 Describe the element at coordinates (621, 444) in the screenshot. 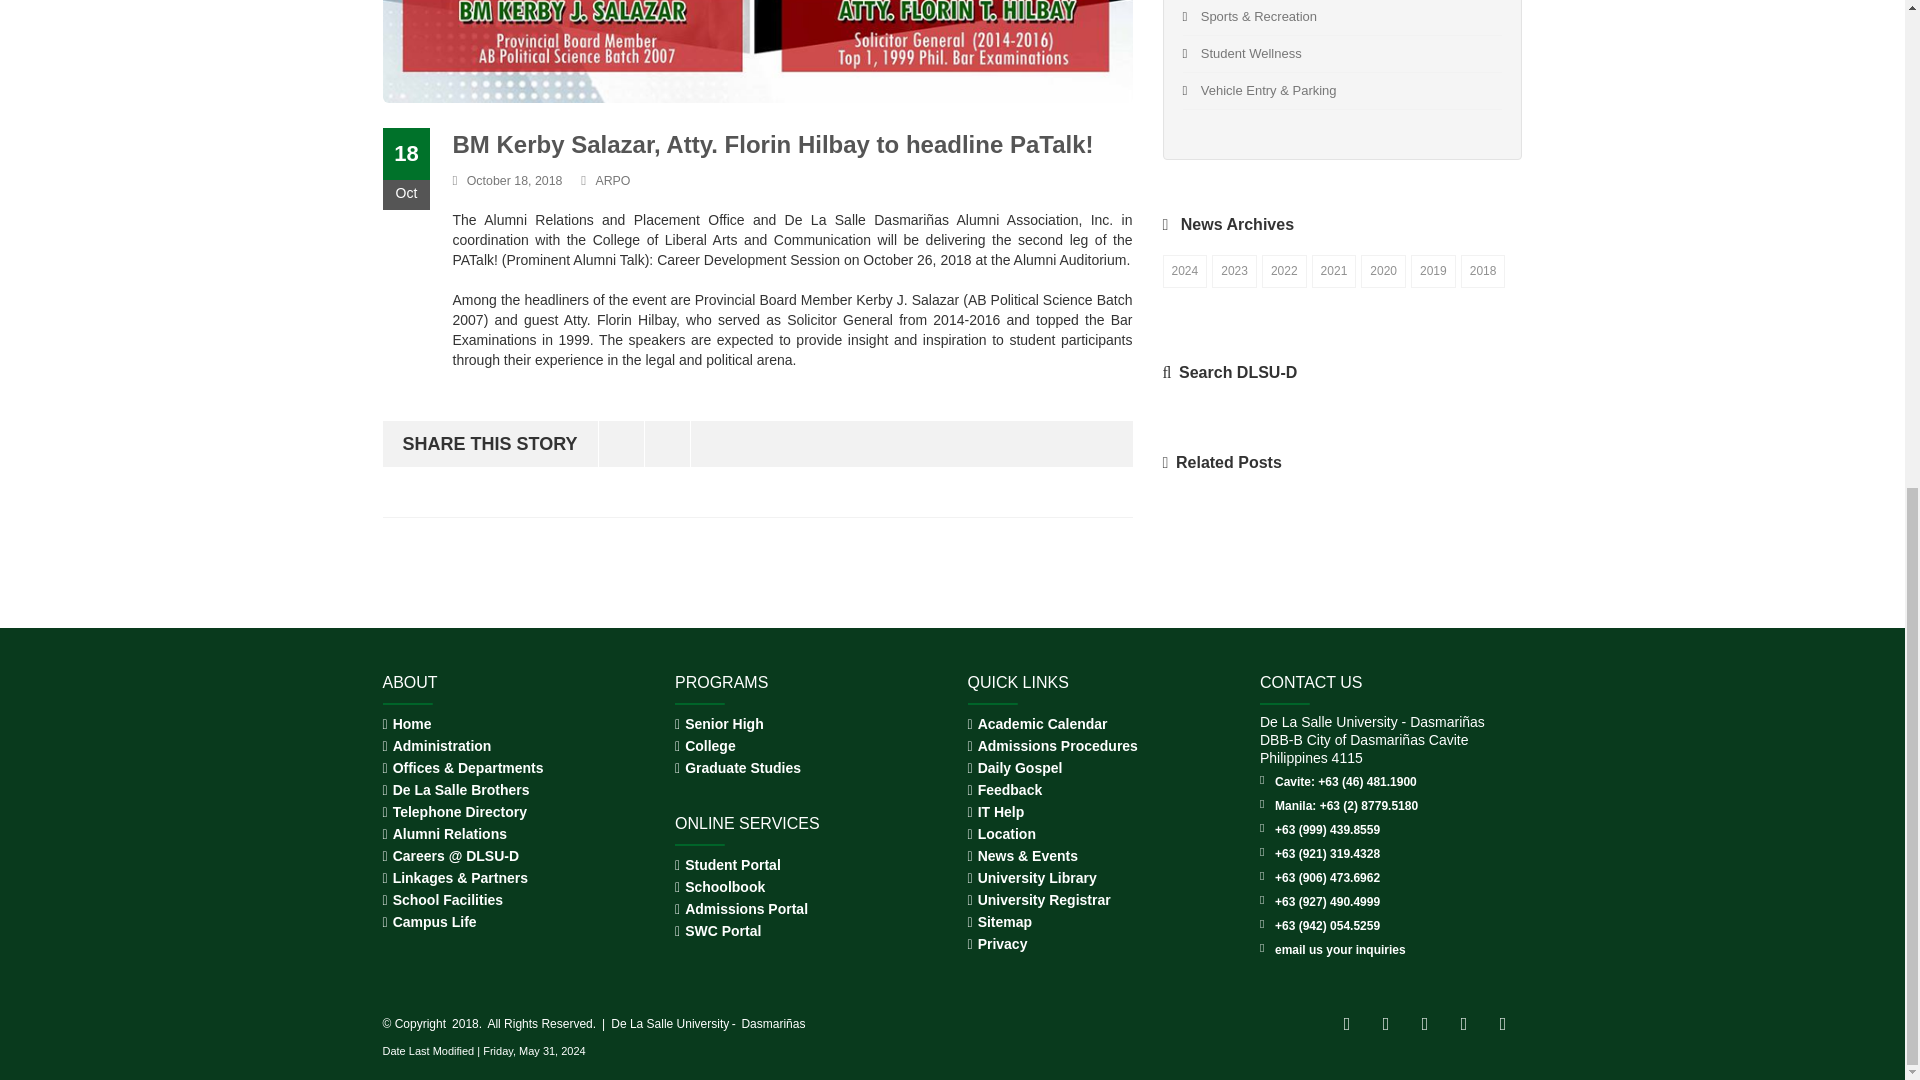

I see `Twitter` at that location.